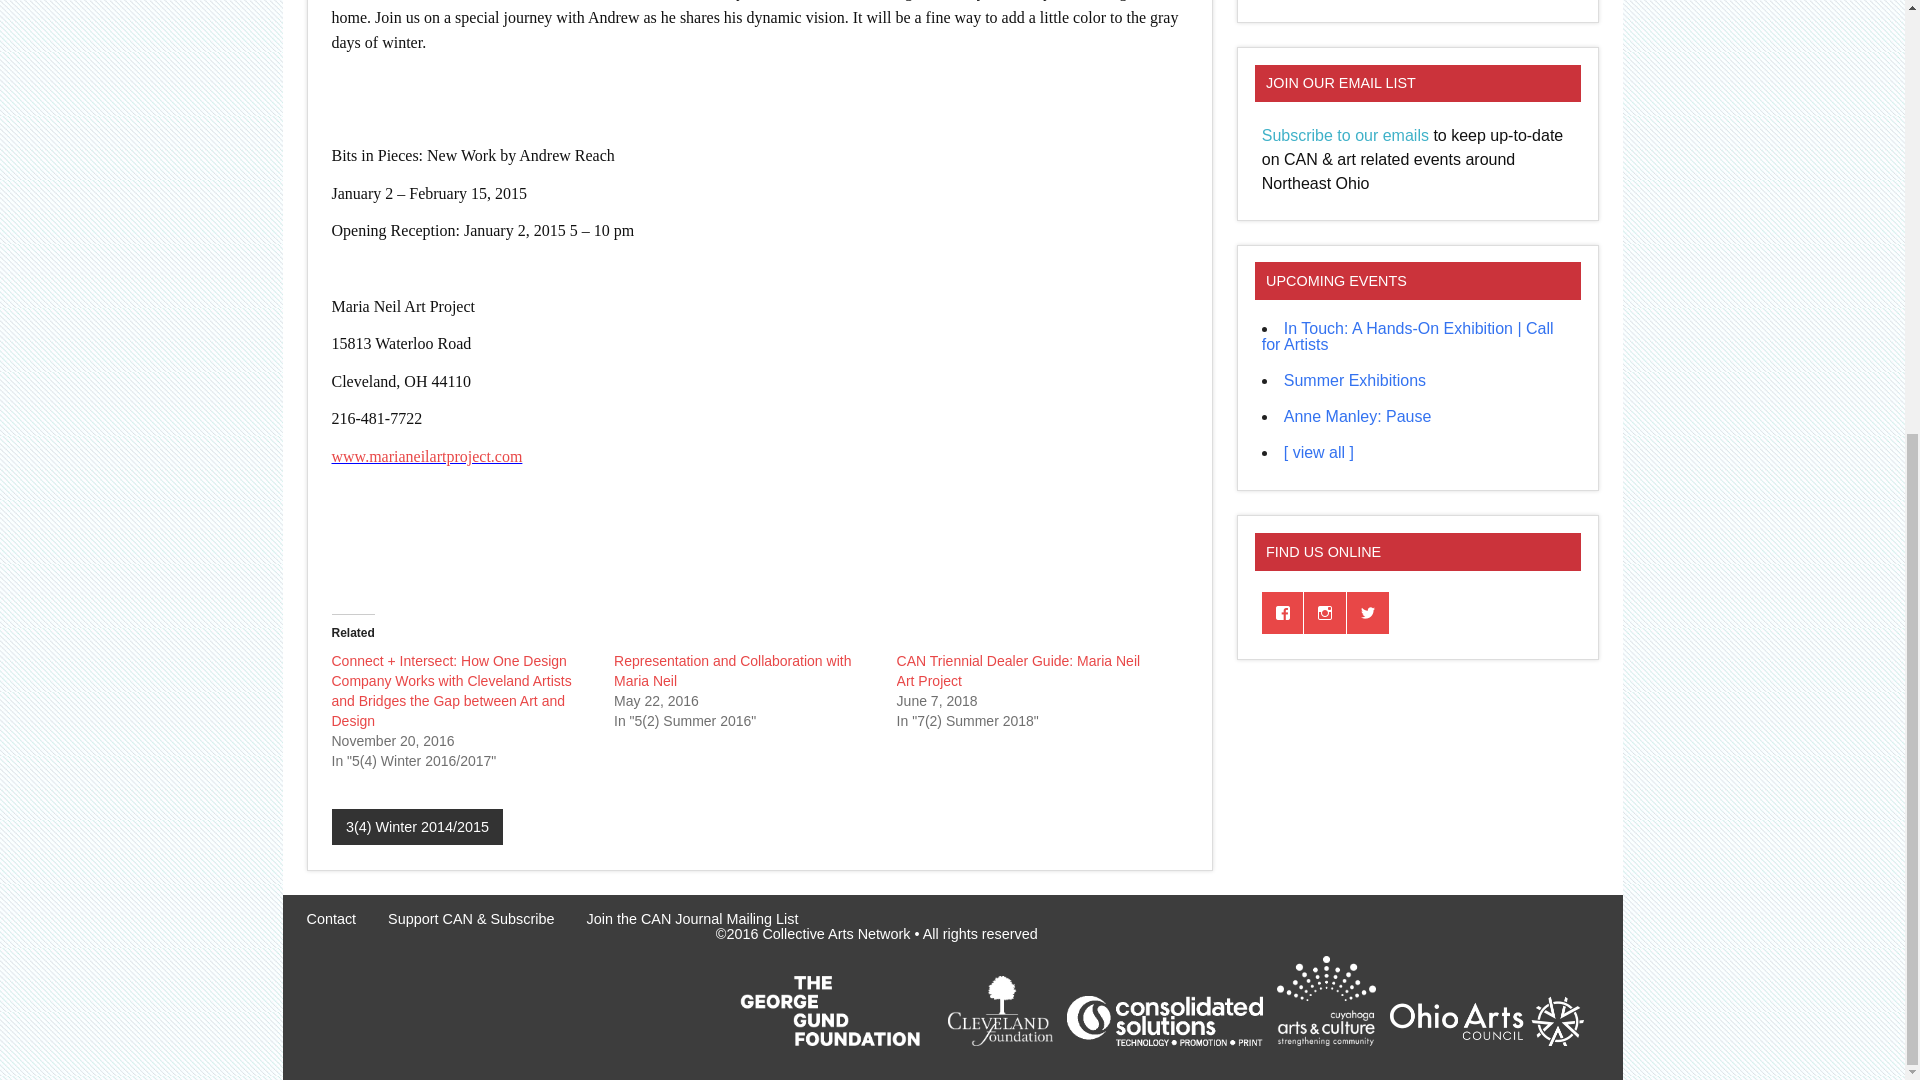  Describe the element at coordinates (1344, 135) in the screenshot. I see `Subscribe to our emails` at that location.